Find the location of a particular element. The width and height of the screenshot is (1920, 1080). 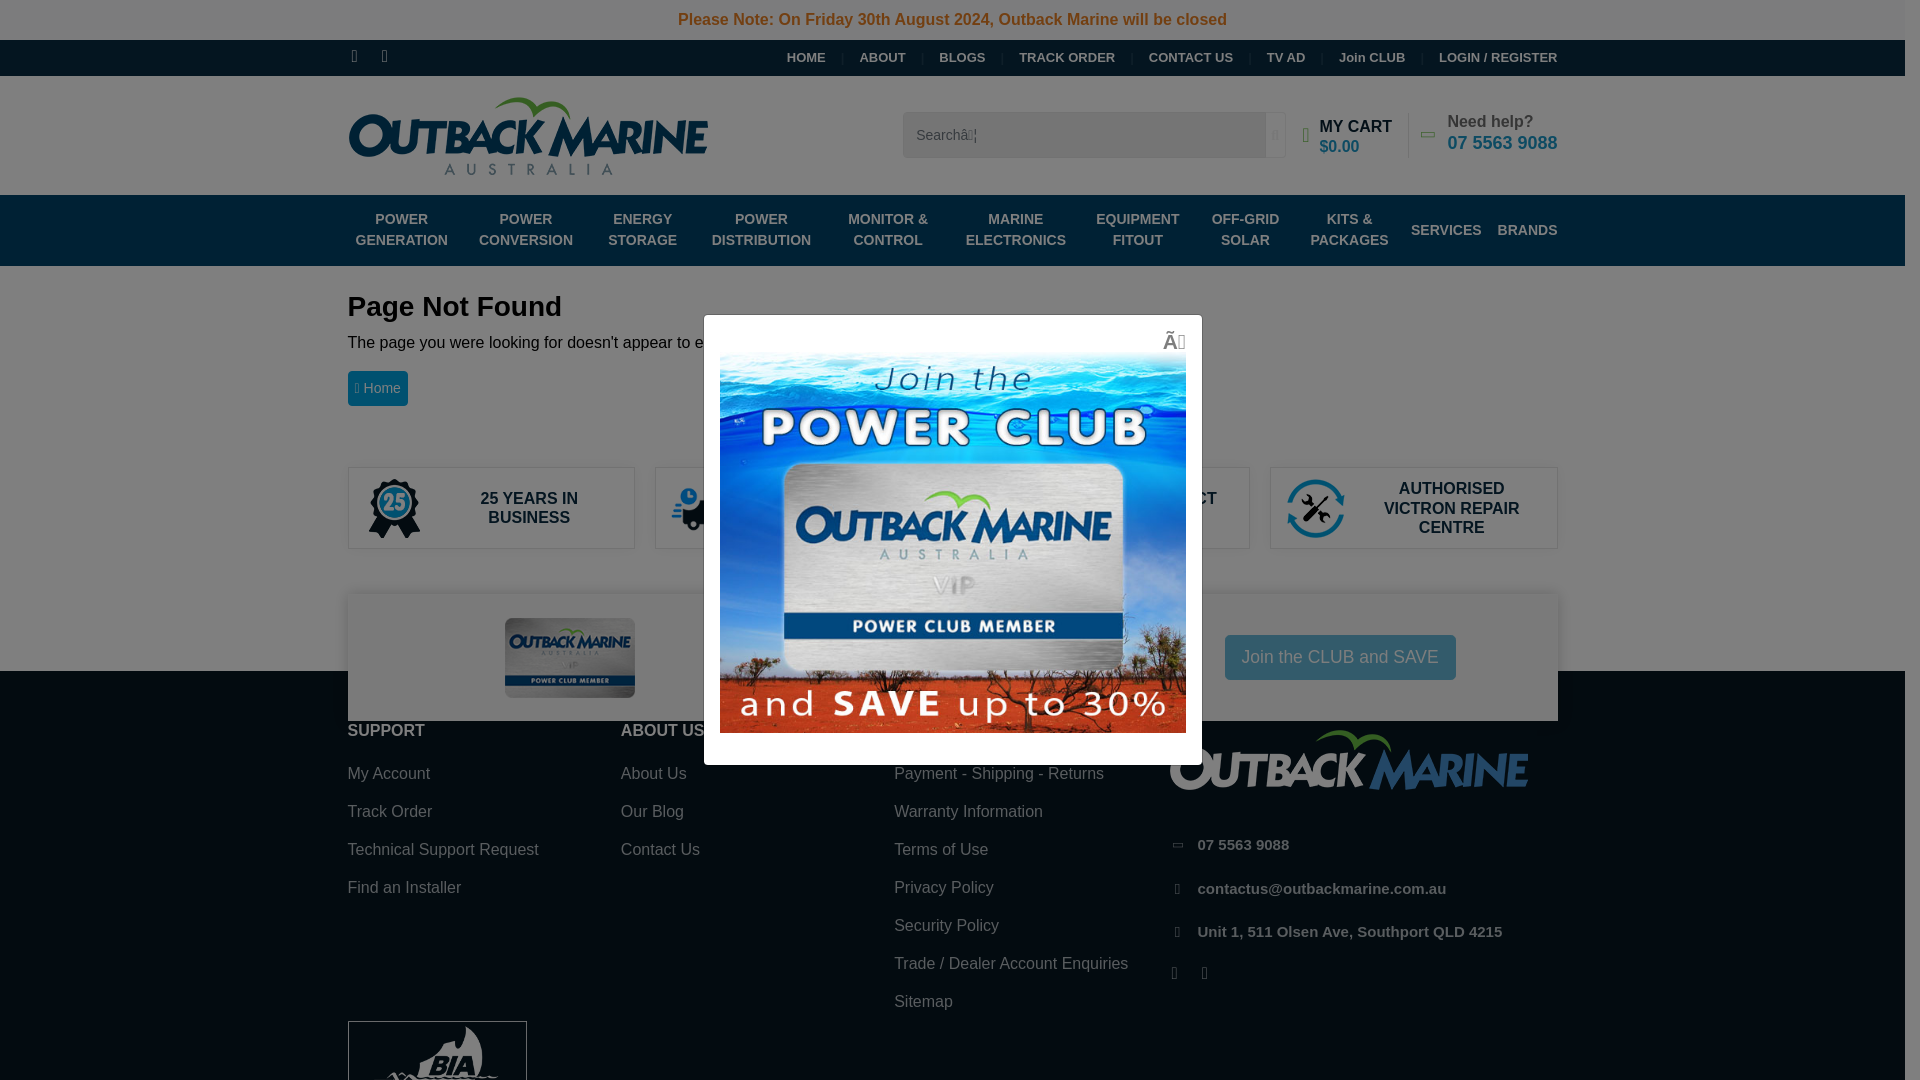

07 5563 9088 is located at coordinates (1502, 142).